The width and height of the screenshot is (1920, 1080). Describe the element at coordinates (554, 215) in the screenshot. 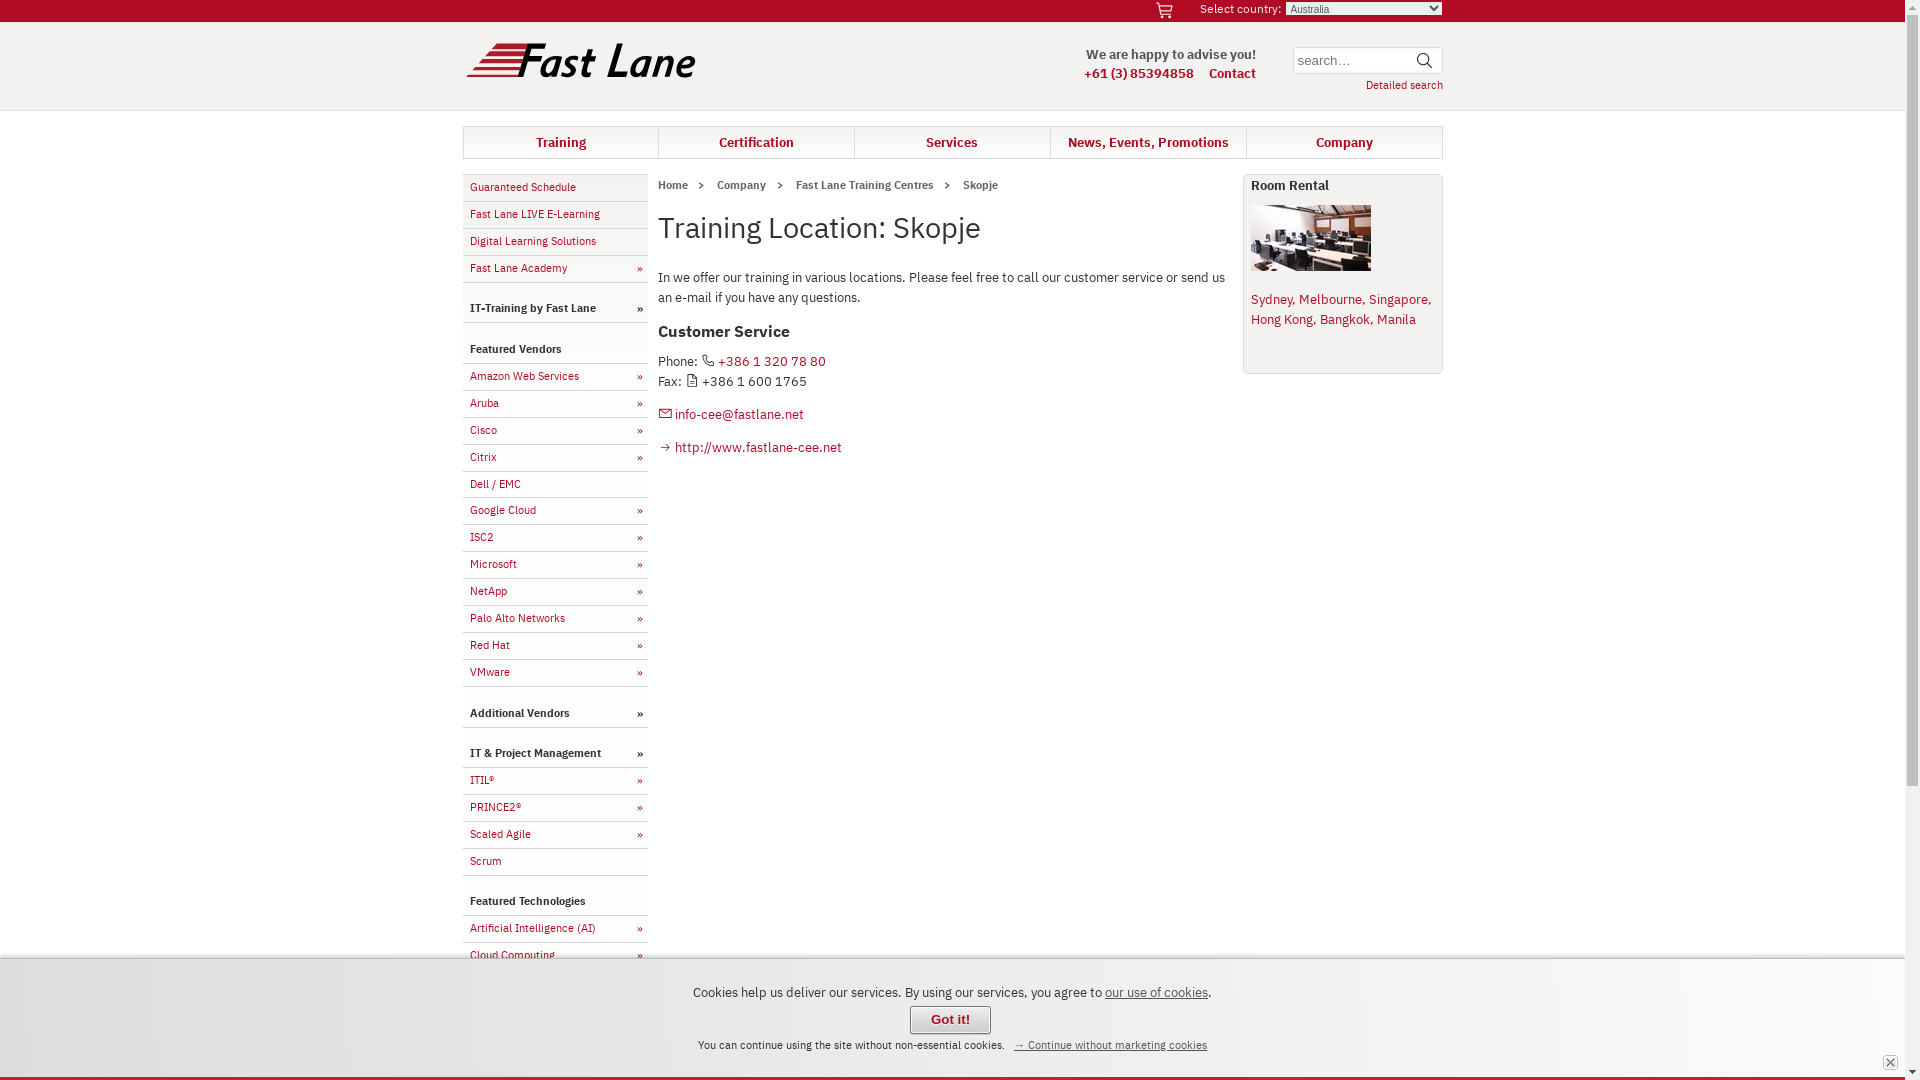

I see `Fast Lane LIVE E-Learning` at that location.